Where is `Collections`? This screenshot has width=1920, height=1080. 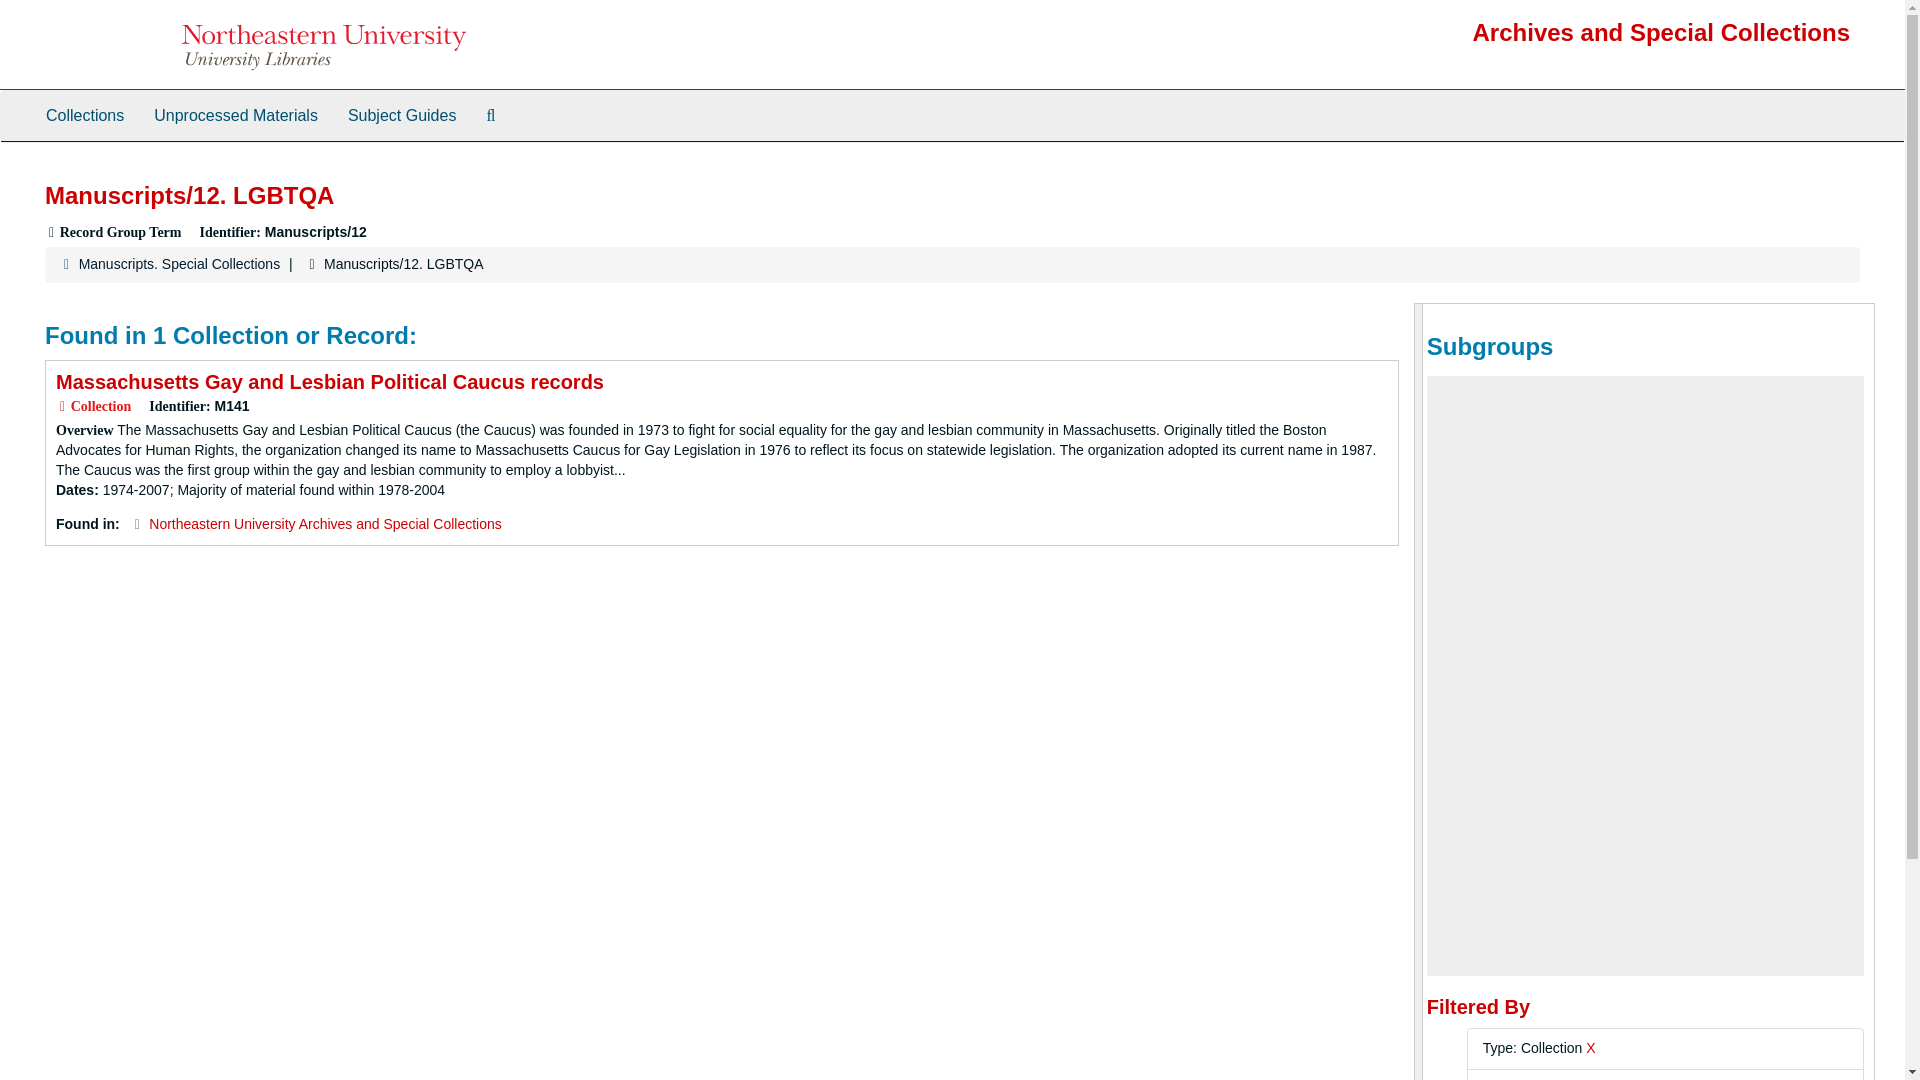
Collections is located at coordinates (84, 116).